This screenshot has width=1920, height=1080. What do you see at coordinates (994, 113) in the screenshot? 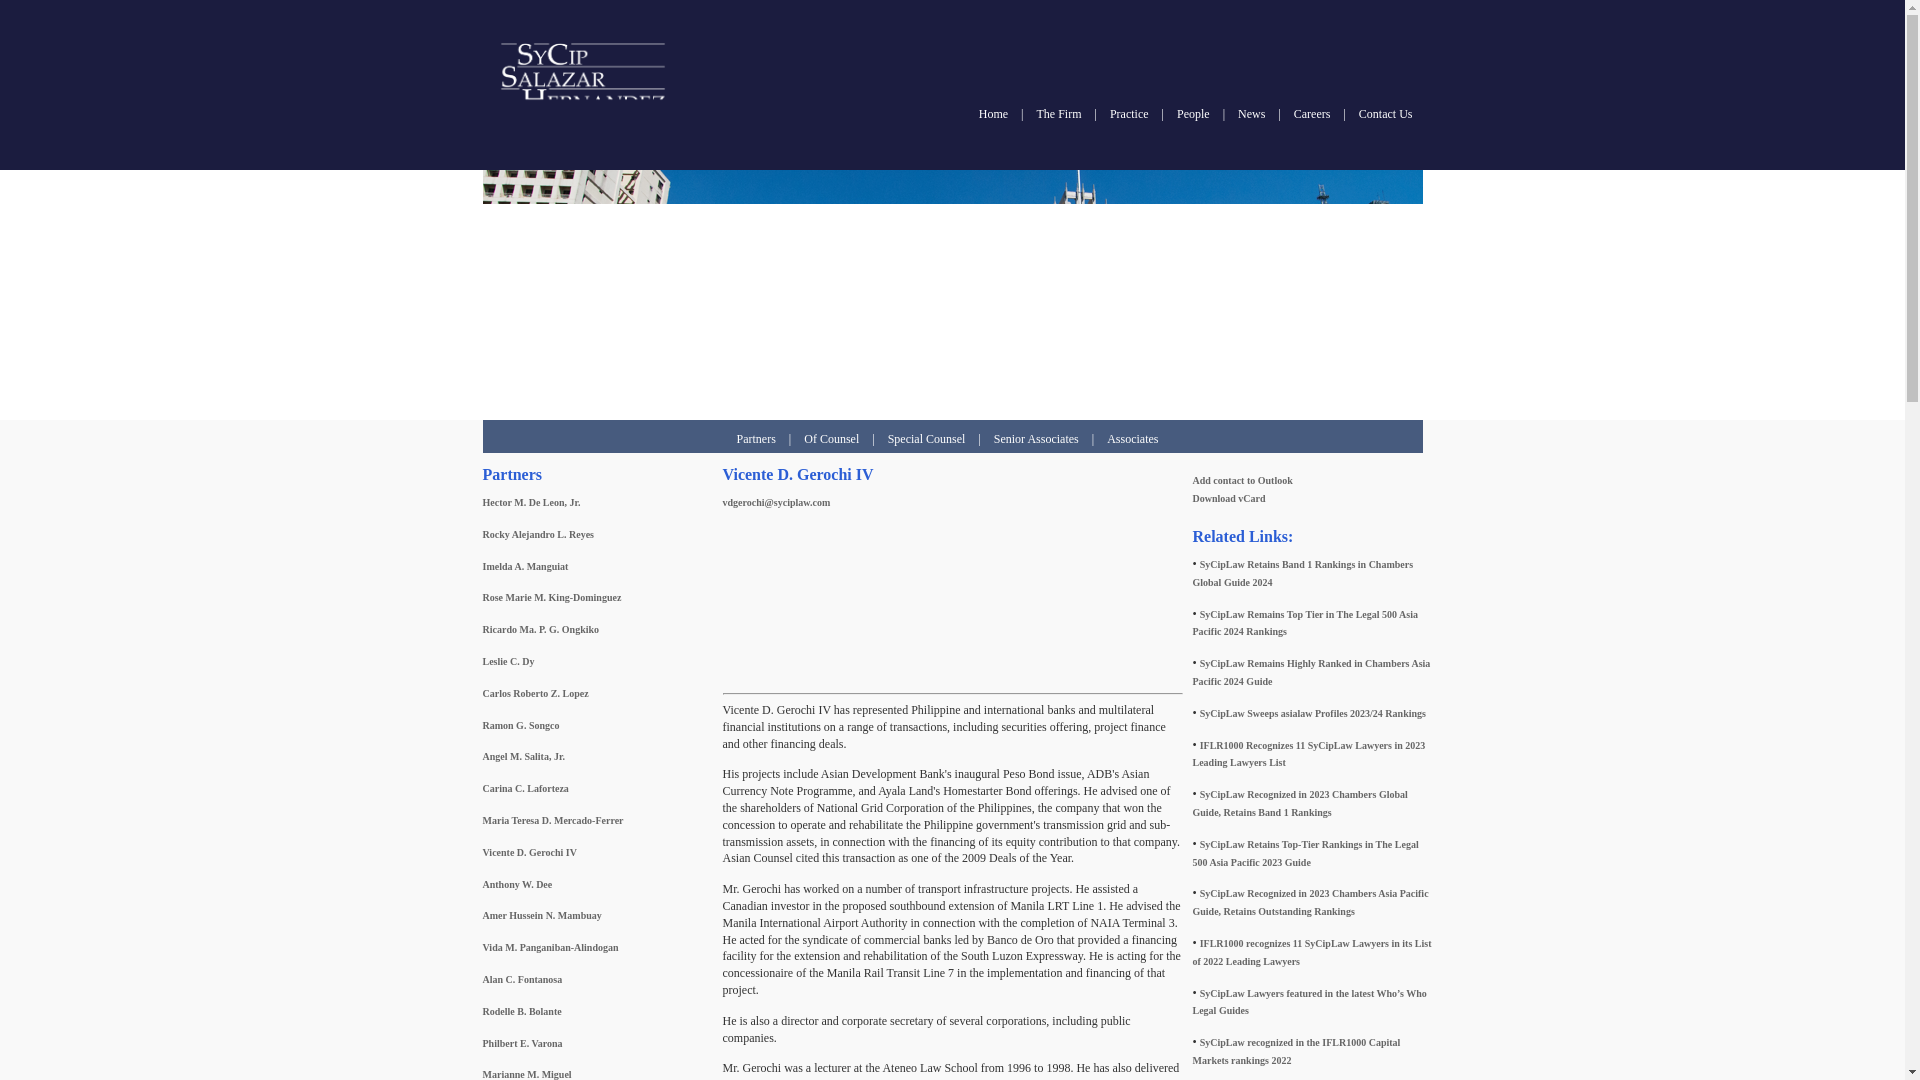
I see `Home` at bounding box center [994, 113].